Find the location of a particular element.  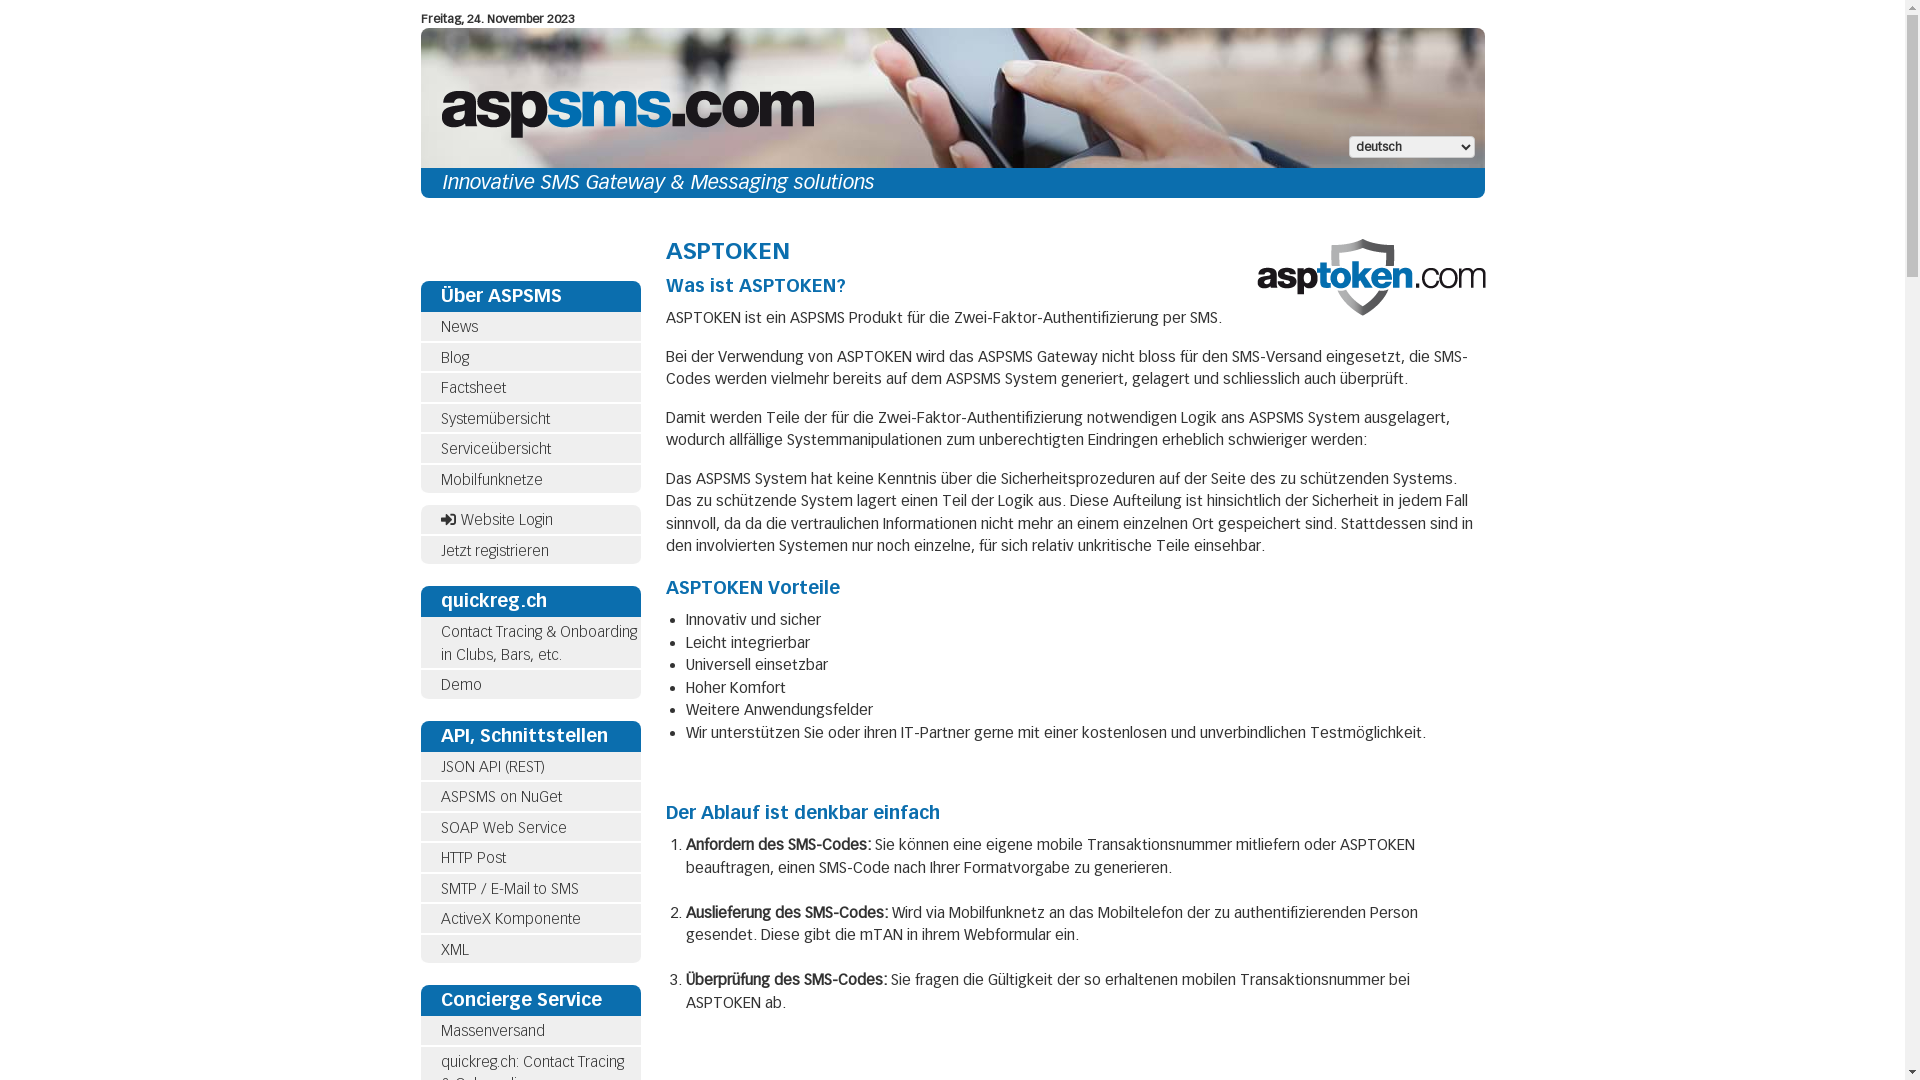

Demo is located at coordinates (460, 685).